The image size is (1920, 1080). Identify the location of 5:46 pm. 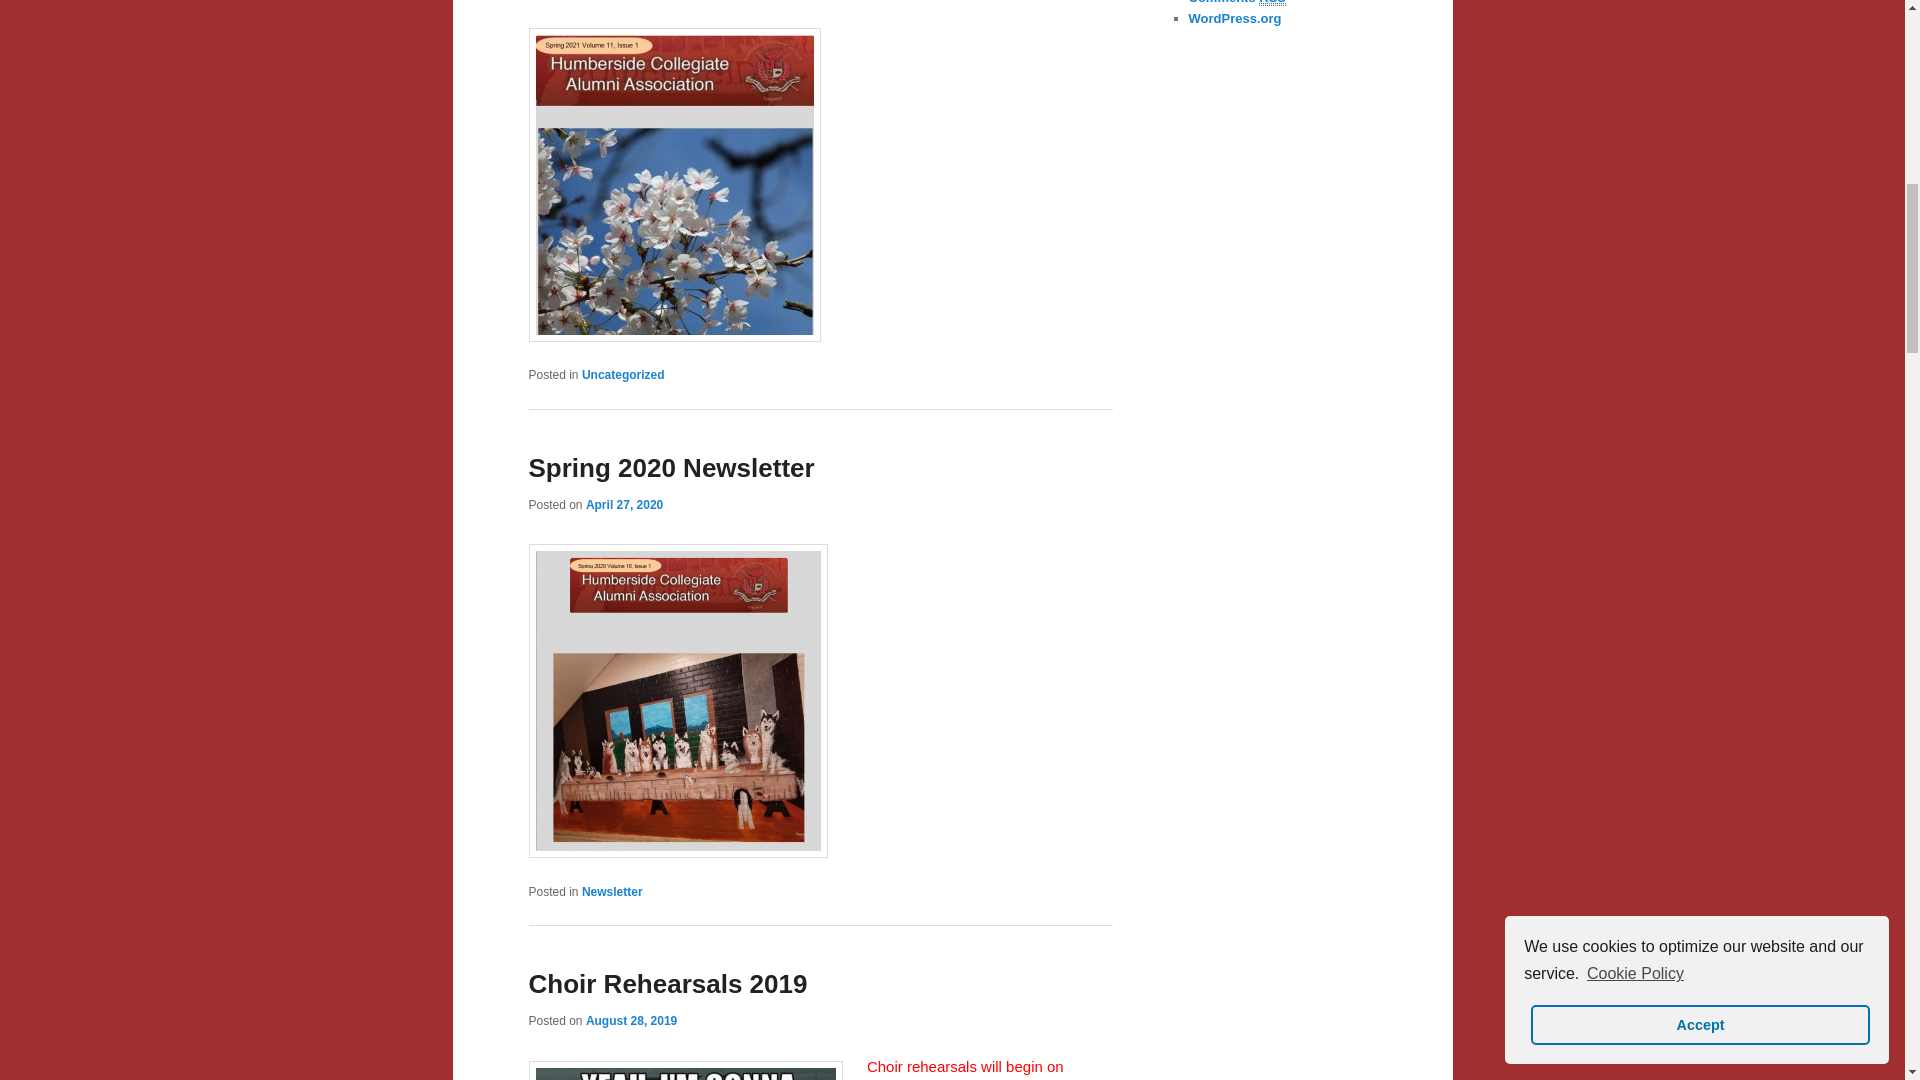
(624, 504).